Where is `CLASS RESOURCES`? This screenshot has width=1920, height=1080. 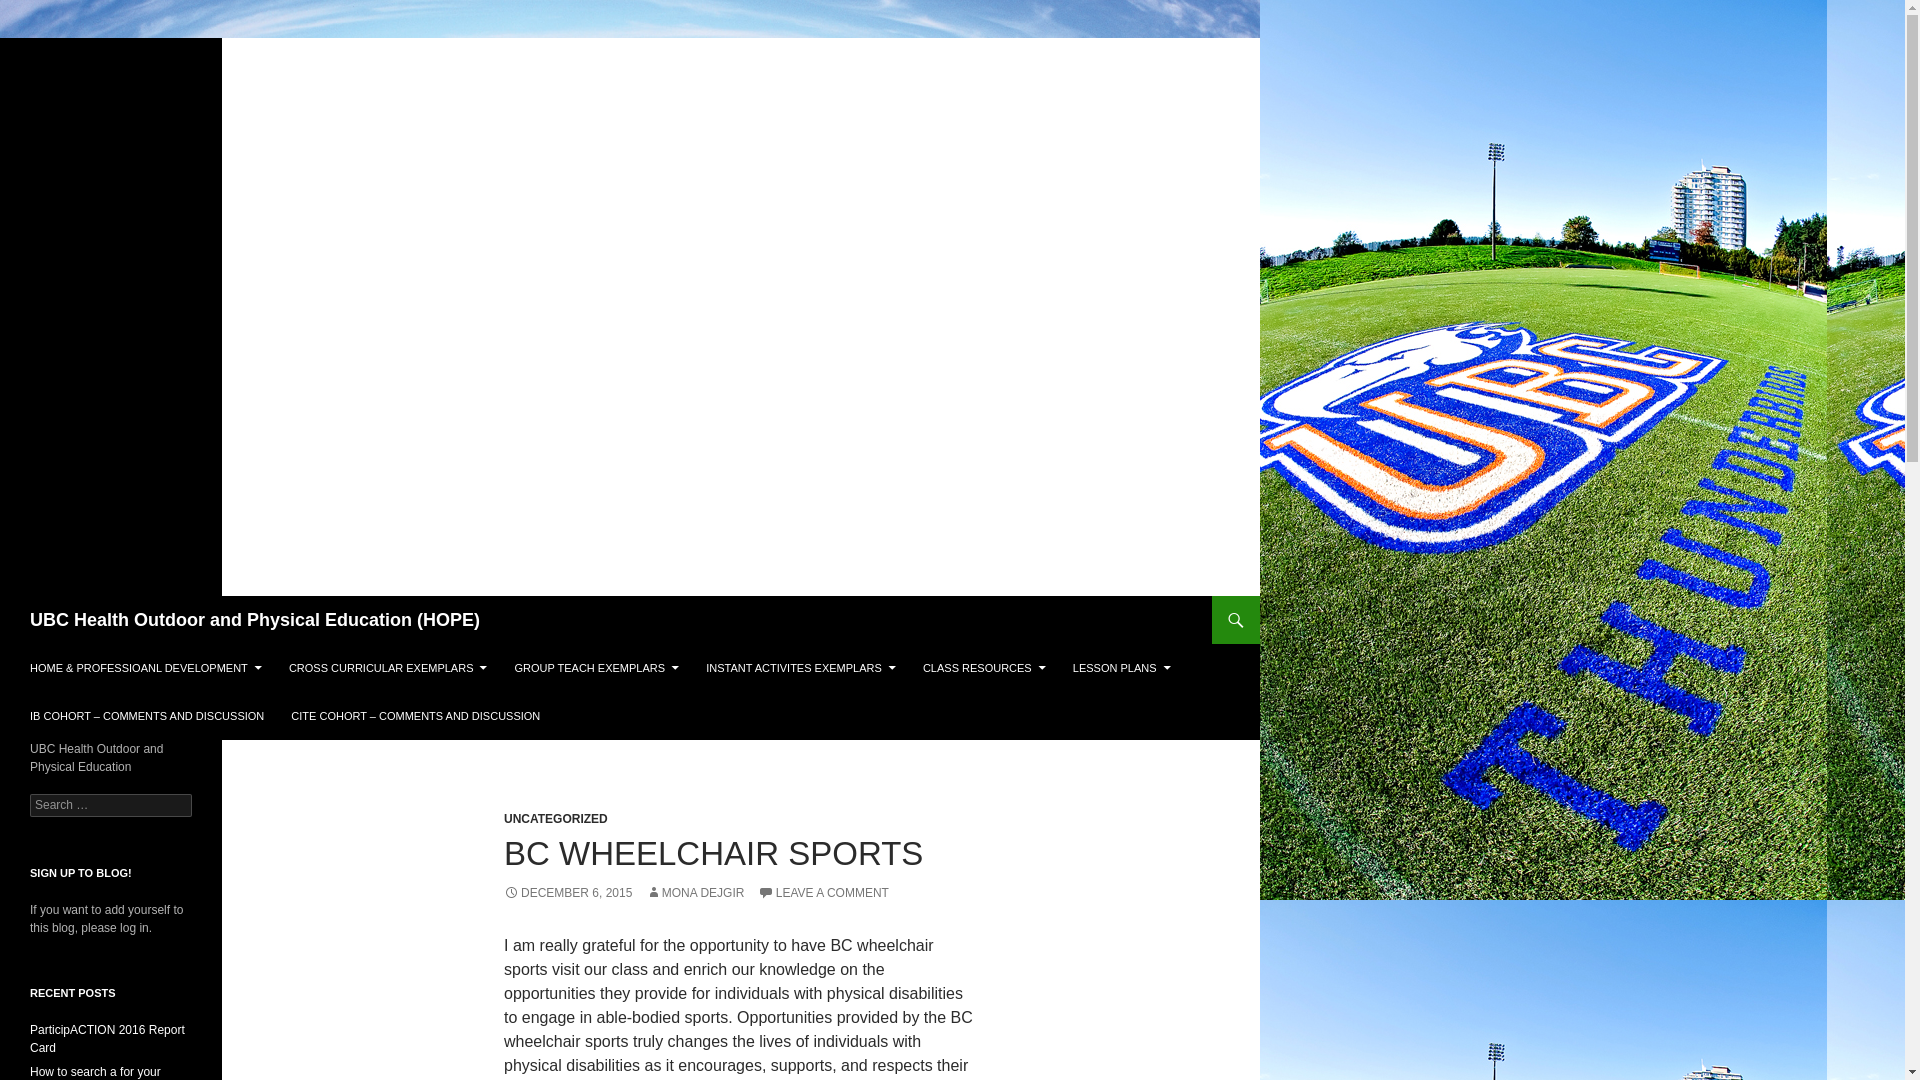 CLASS RESOURCES is located at coordinates (984, 668).